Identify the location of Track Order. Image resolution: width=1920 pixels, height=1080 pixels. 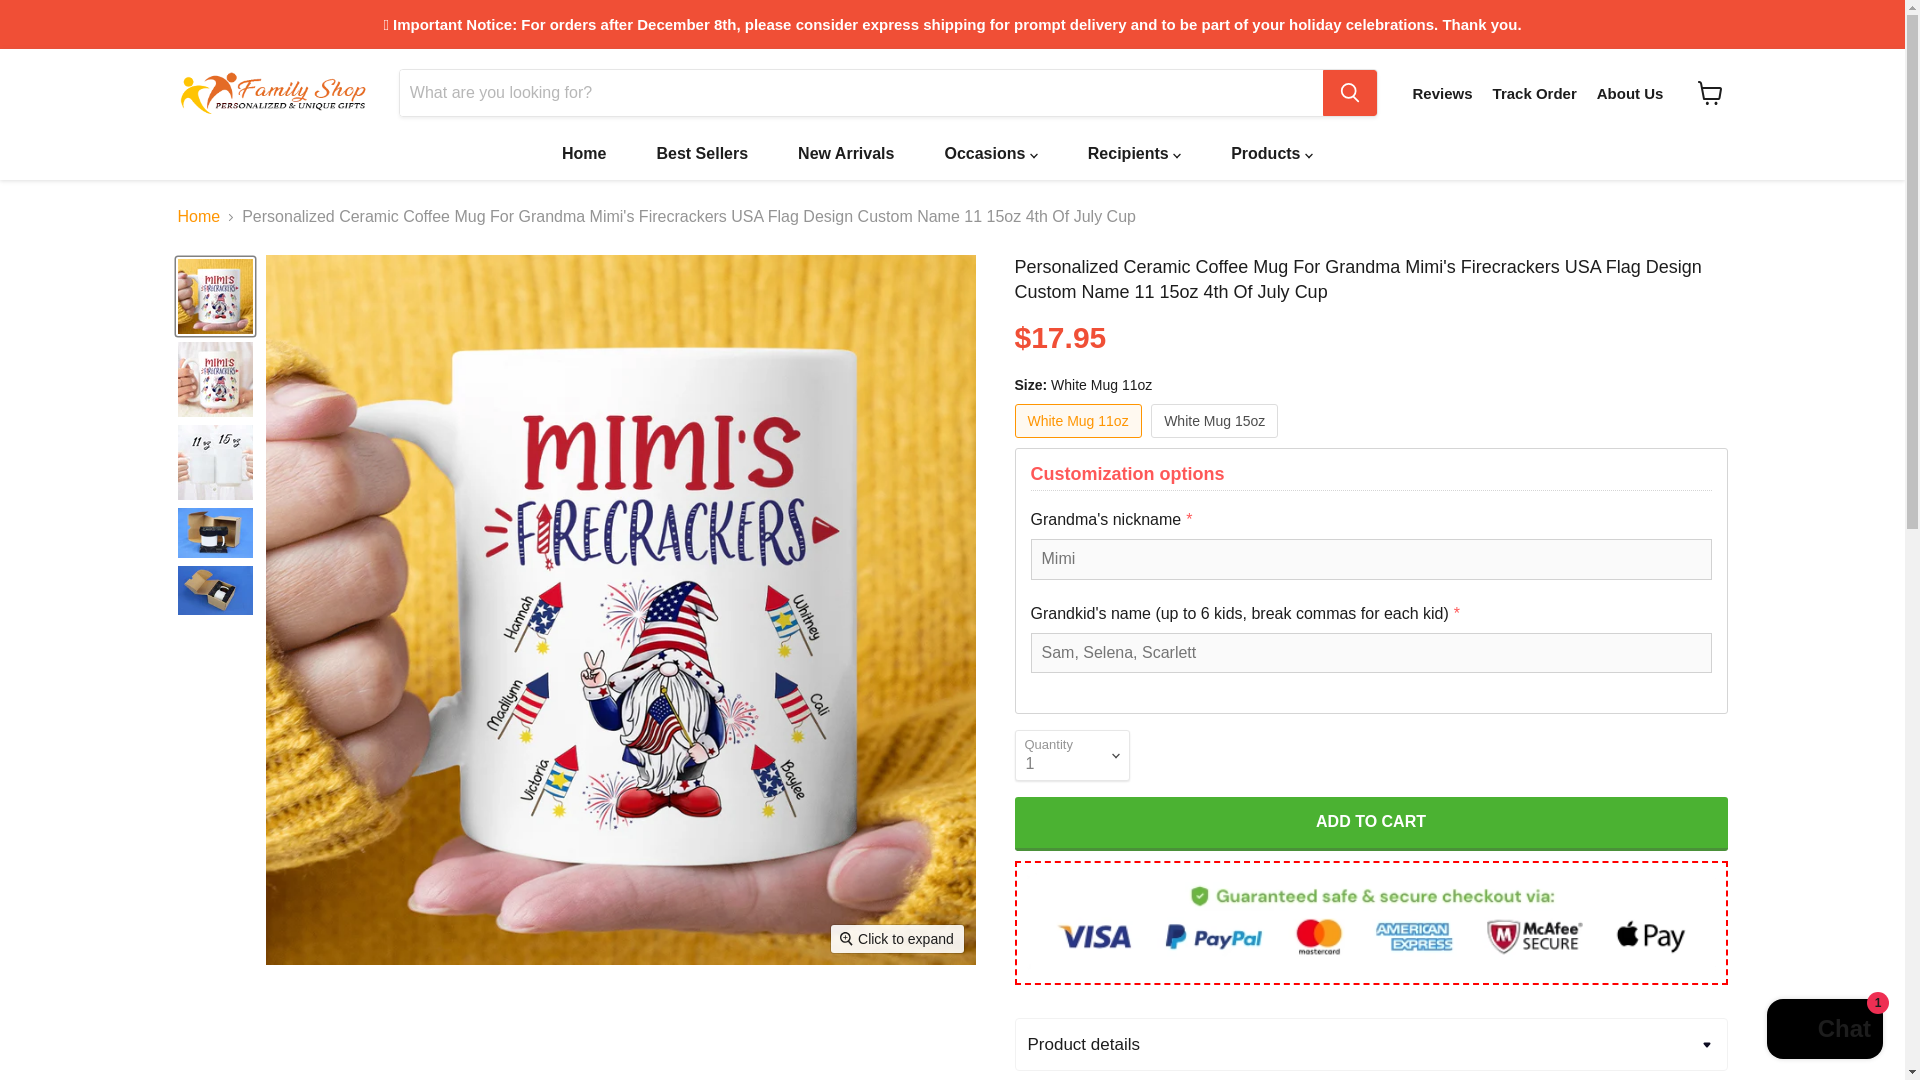
(1534, 93).